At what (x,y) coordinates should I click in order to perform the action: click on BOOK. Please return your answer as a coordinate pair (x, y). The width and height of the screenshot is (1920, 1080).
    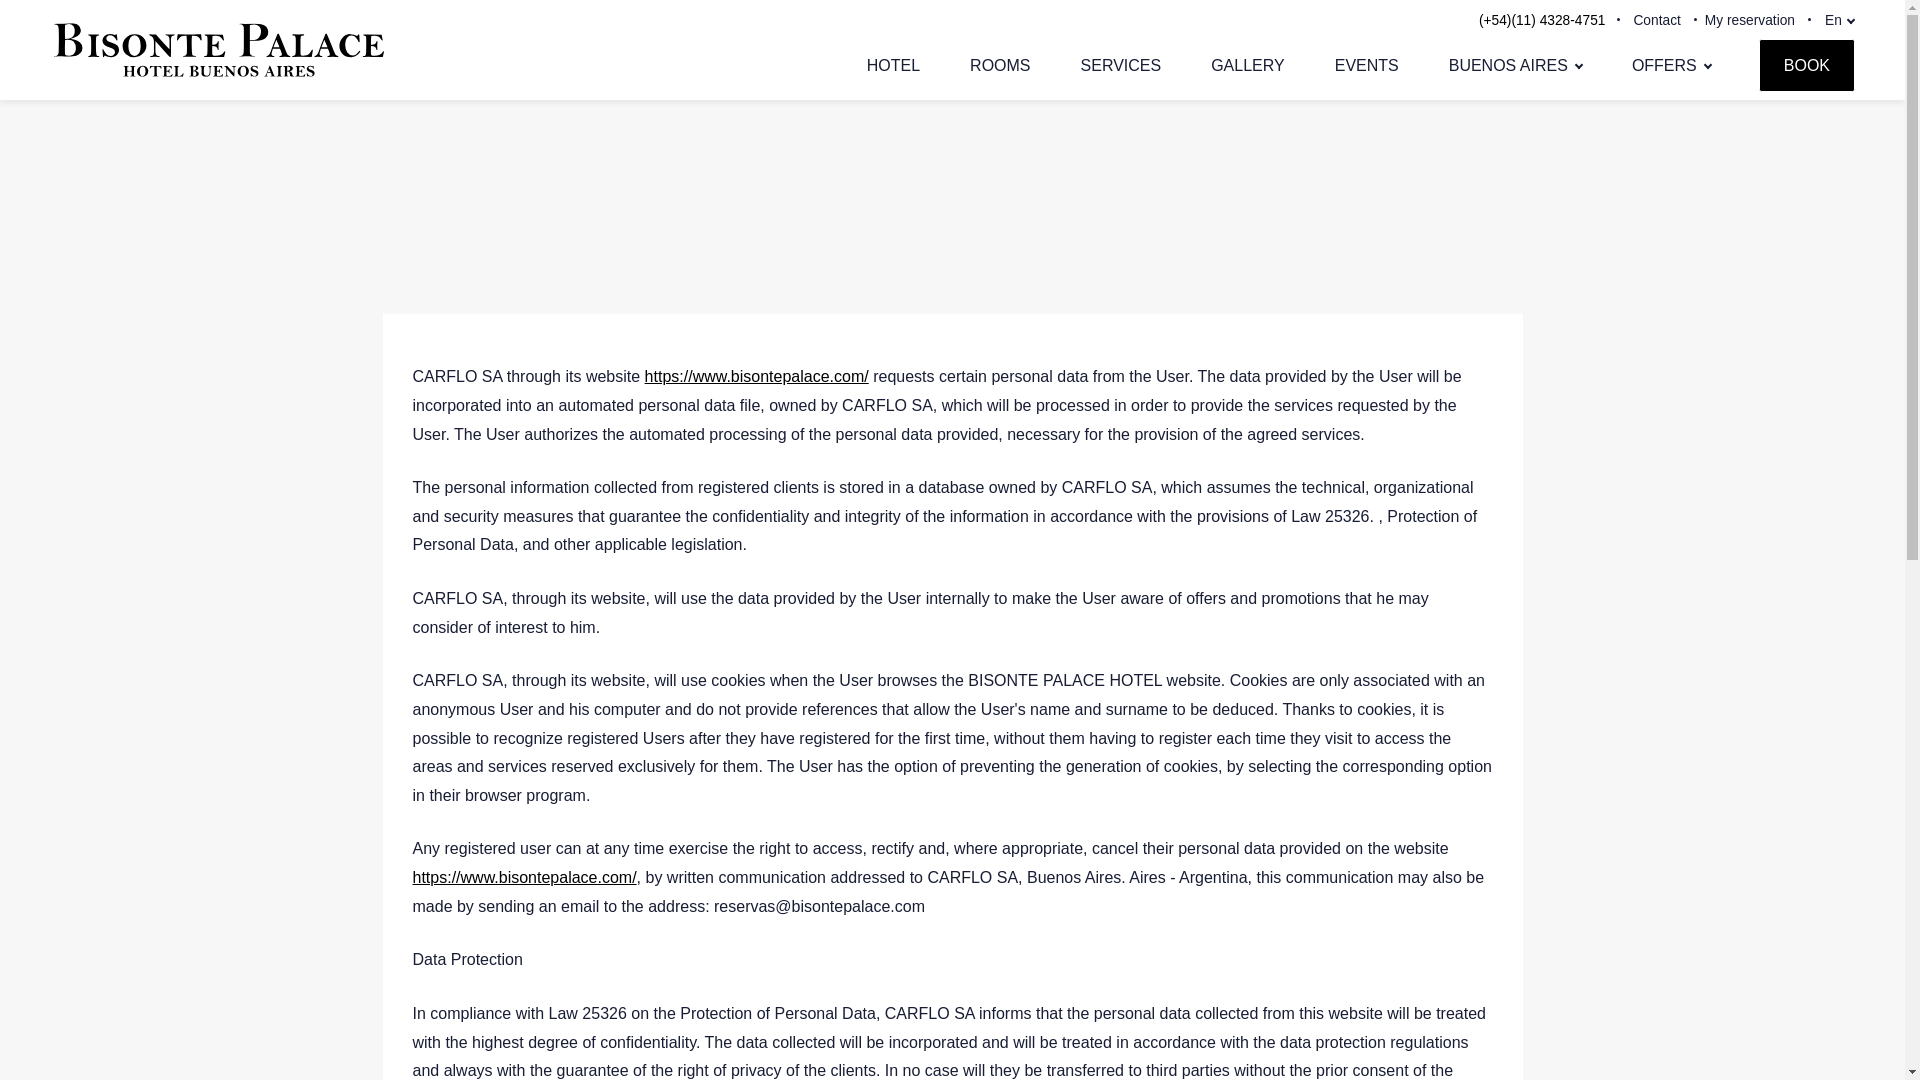
    Looking at the image, I should click on (1806, 64).